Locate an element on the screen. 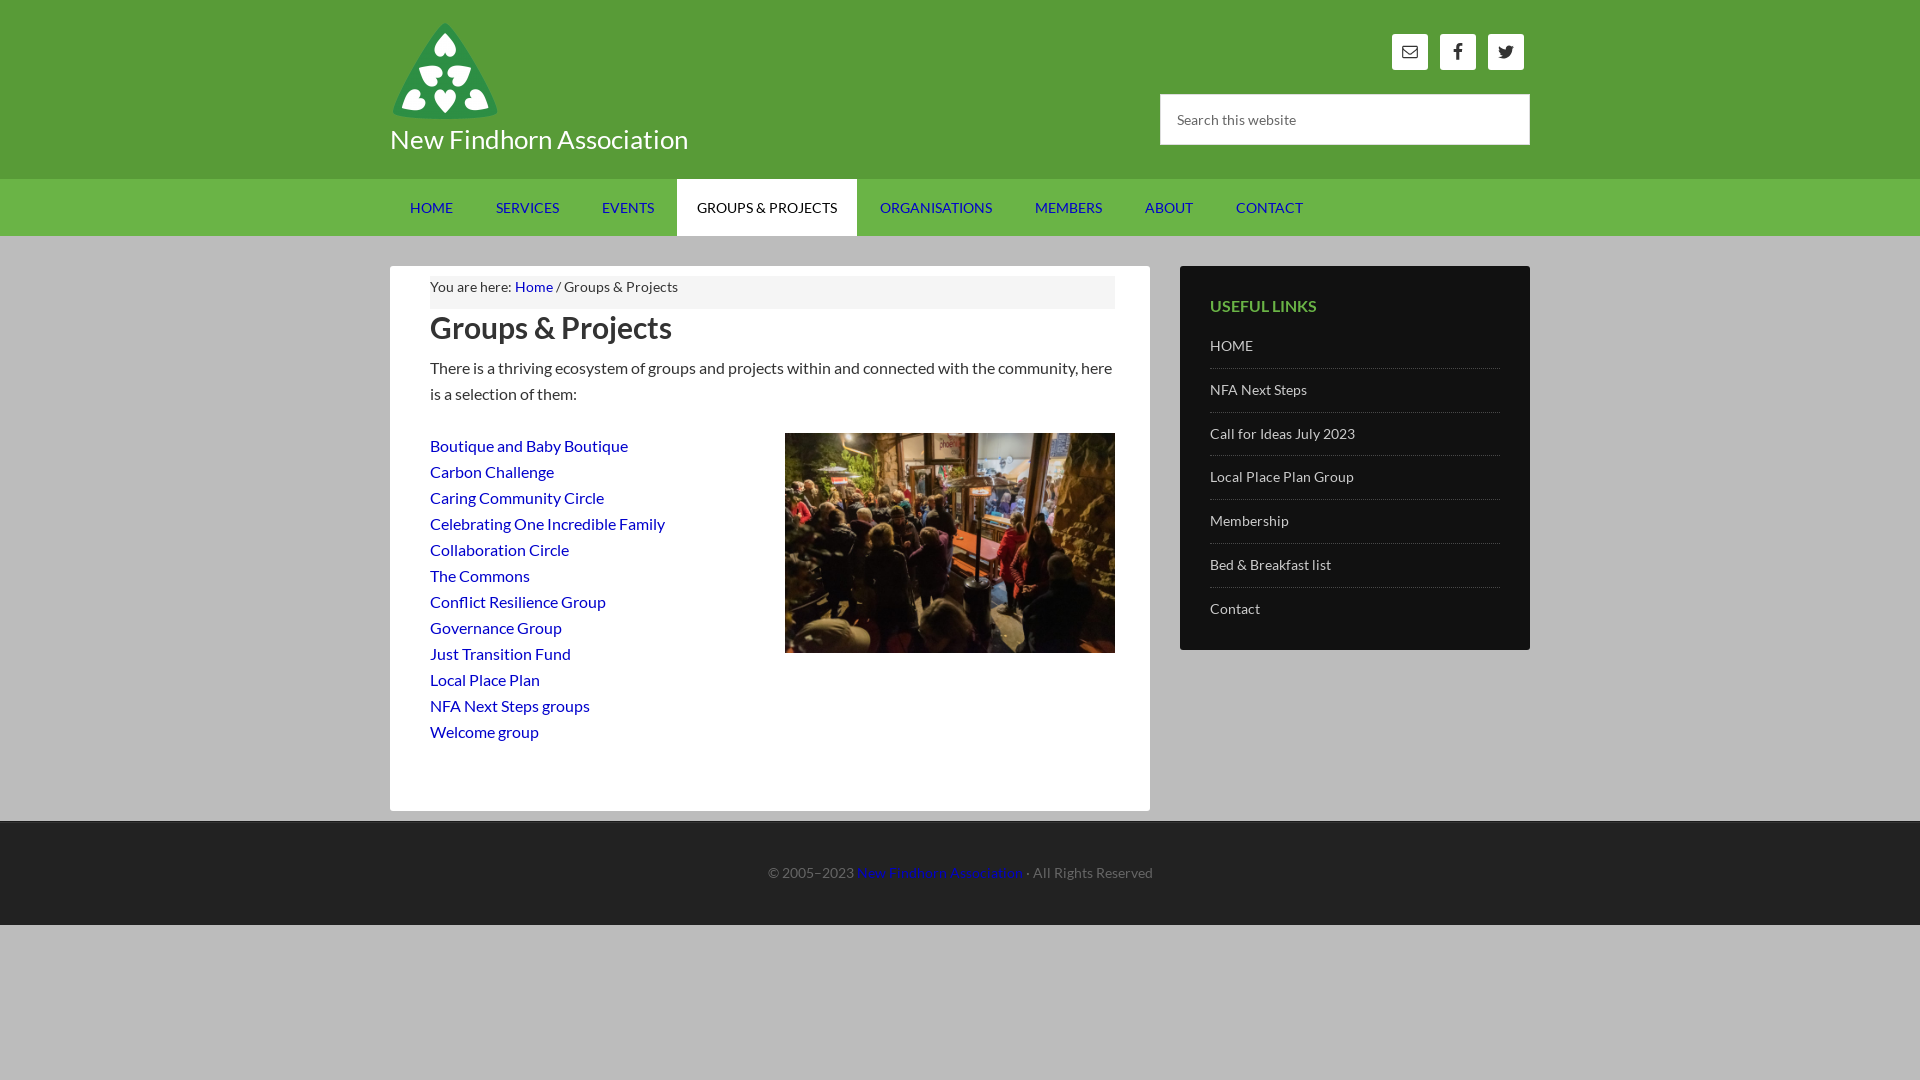 The width and height of the screenshot is (1920, 1080). HOME is located at coordinates (1232, 346).